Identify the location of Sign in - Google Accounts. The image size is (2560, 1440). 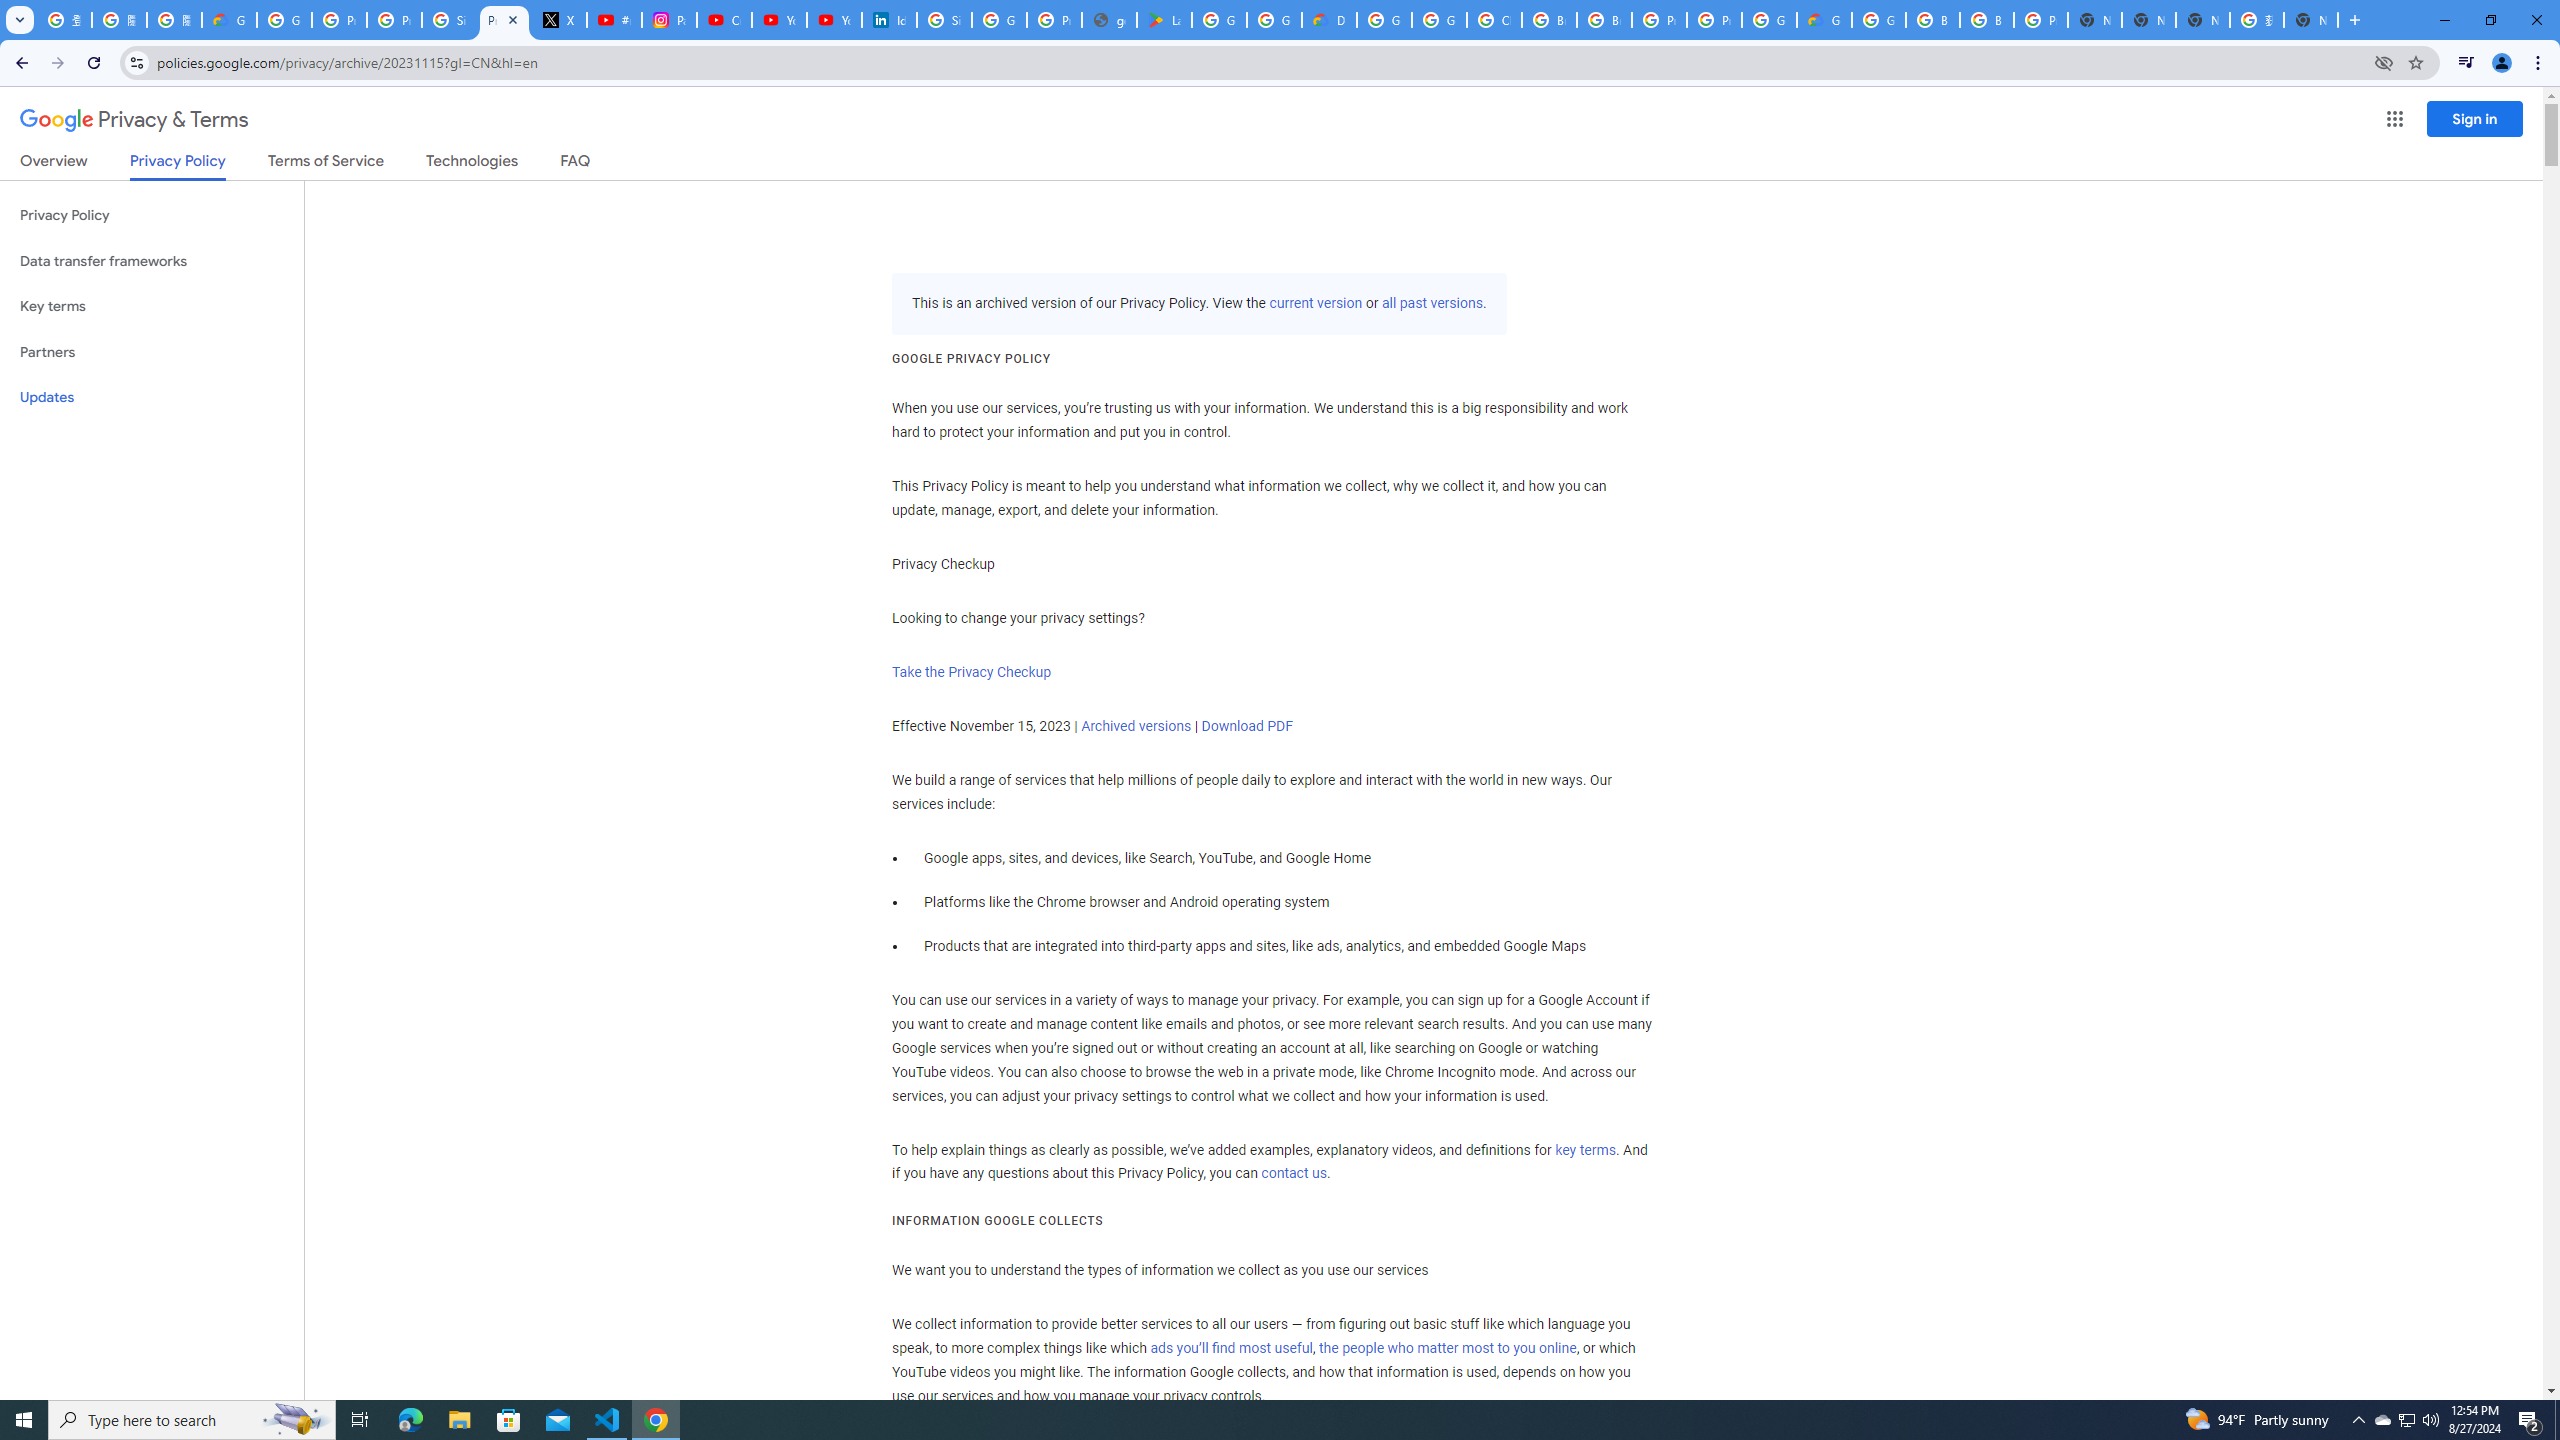
(944, 20).